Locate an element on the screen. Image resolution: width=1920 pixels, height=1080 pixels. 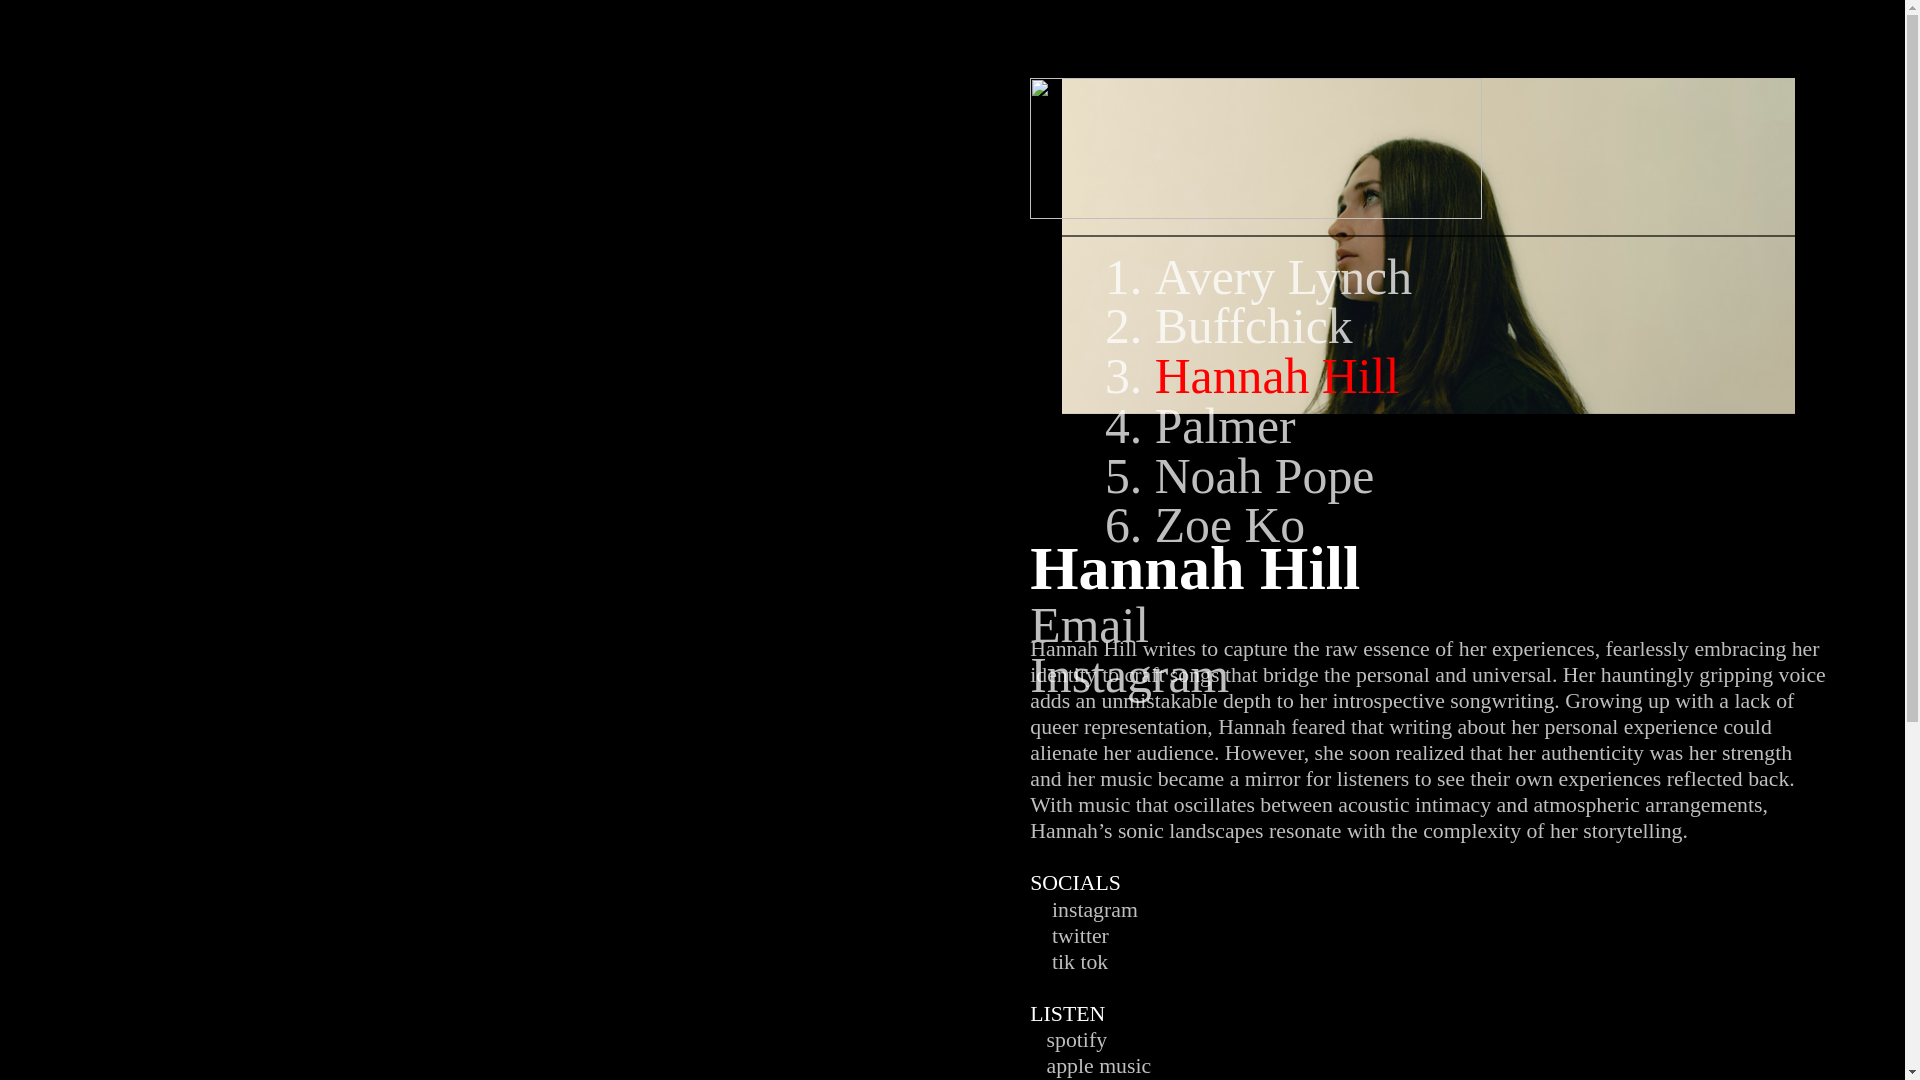
Buffchick is located at coordinates (1254, 326).